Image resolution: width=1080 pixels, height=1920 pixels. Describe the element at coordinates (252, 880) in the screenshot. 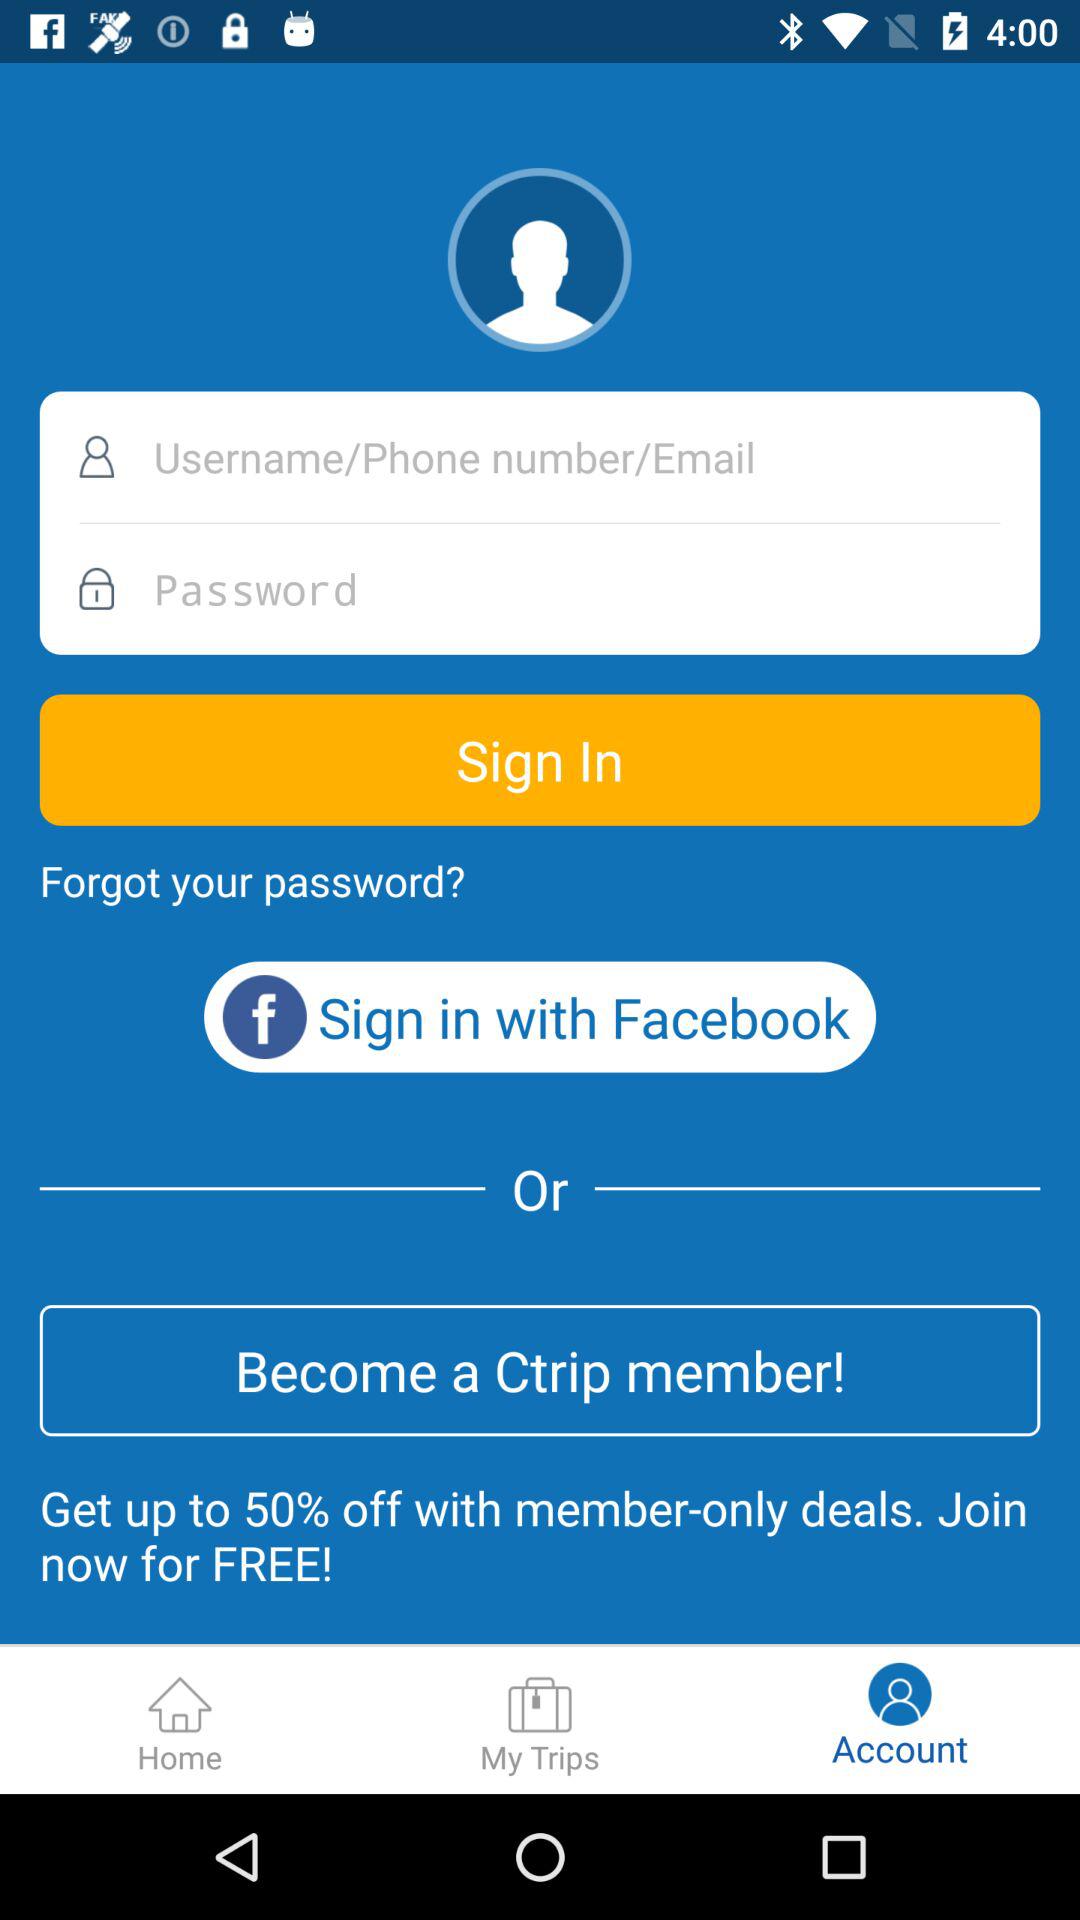

I see `press item above sign in with` at that location.